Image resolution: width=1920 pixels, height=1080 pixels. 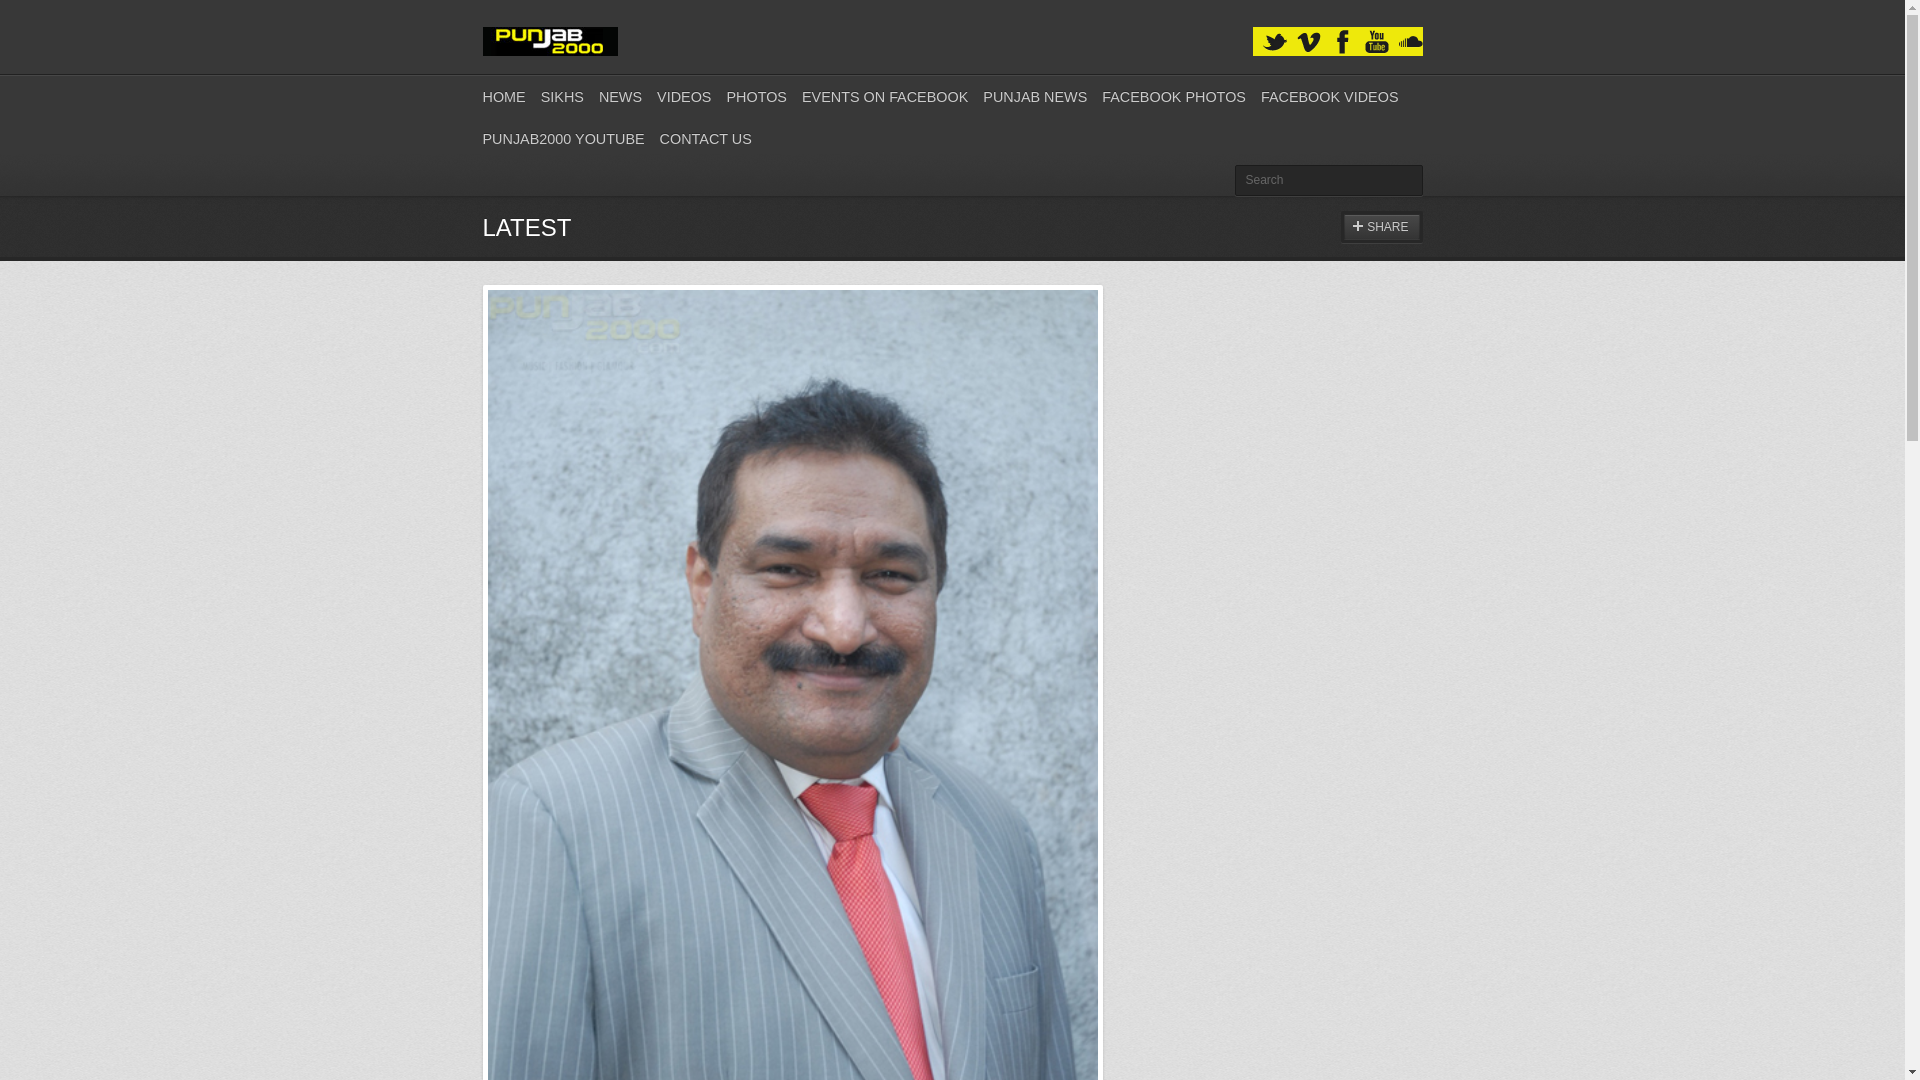 I want to click on PUNJAB2000 YOUTUBE, so click(x=562, y=138).